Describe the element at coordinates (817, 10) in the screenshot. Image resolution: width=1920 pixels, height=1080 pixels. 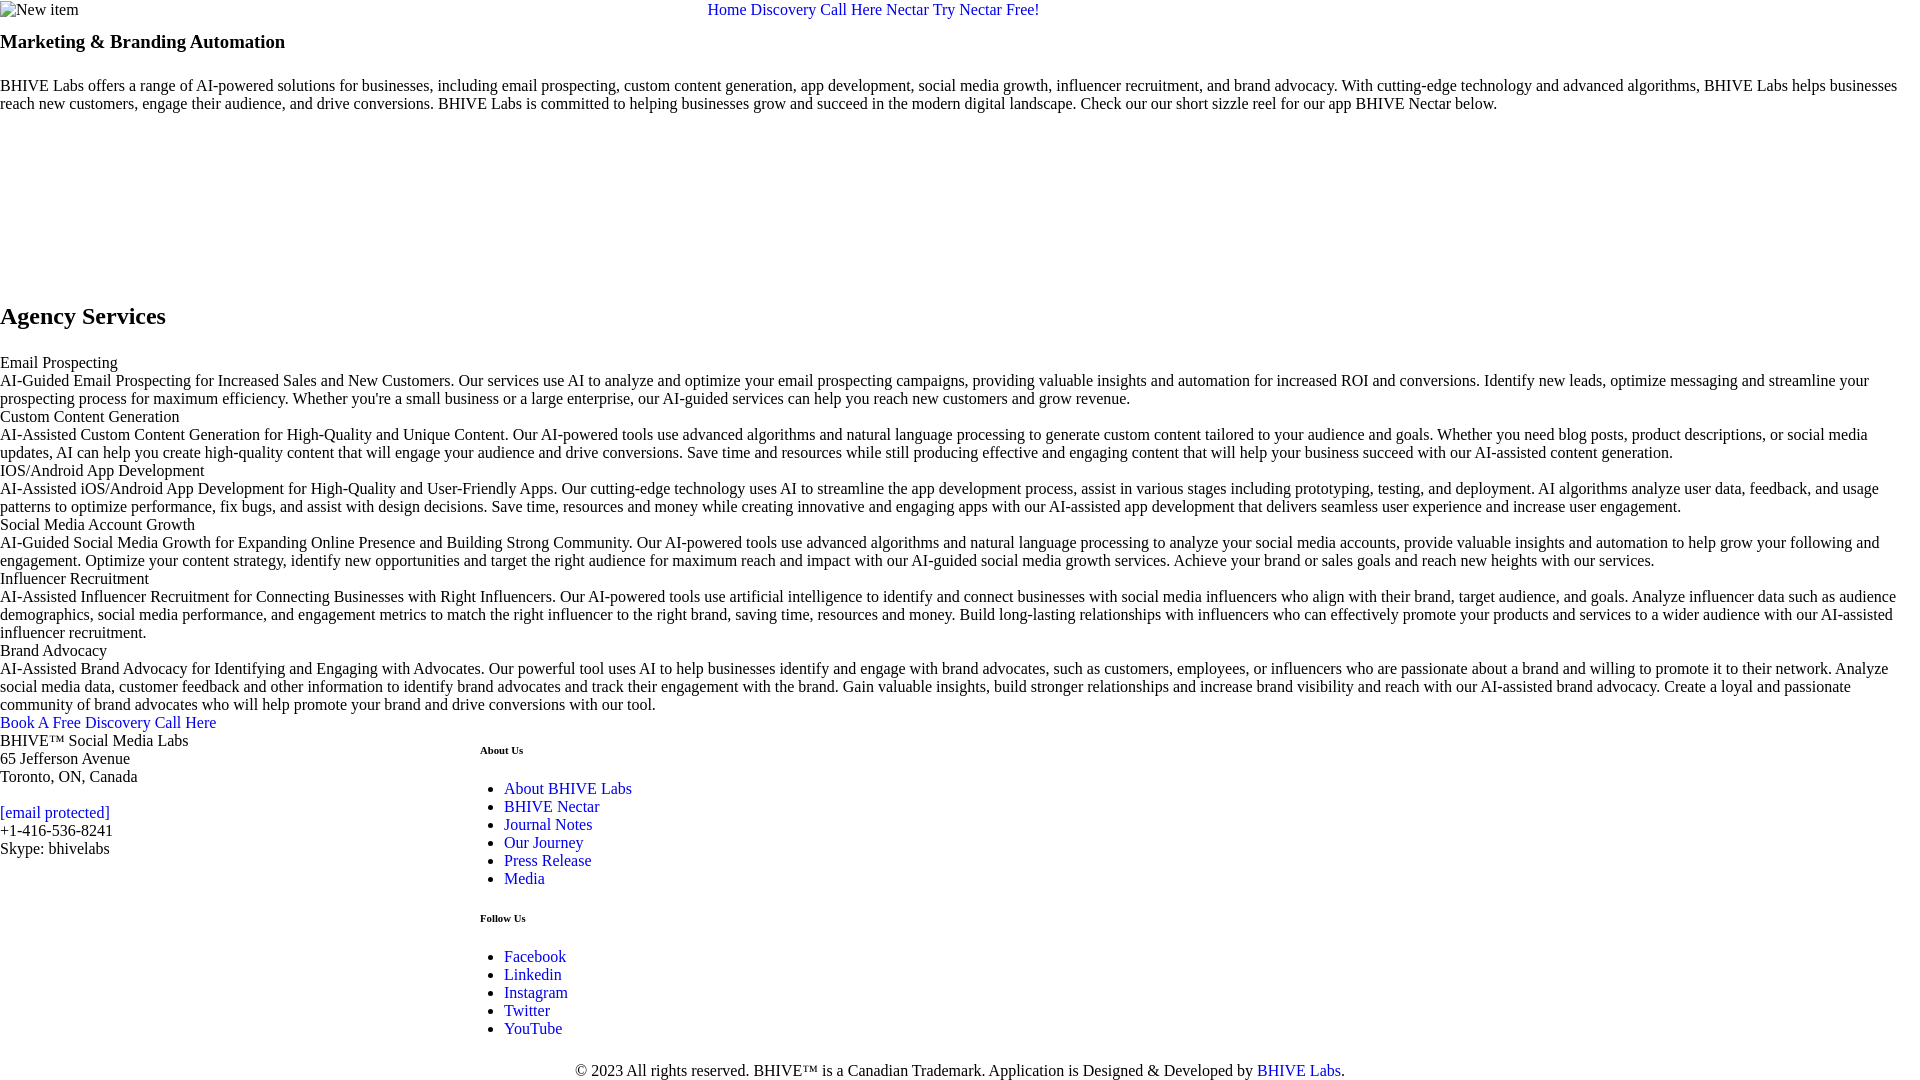
I see `Discovery Call Here` at that location.